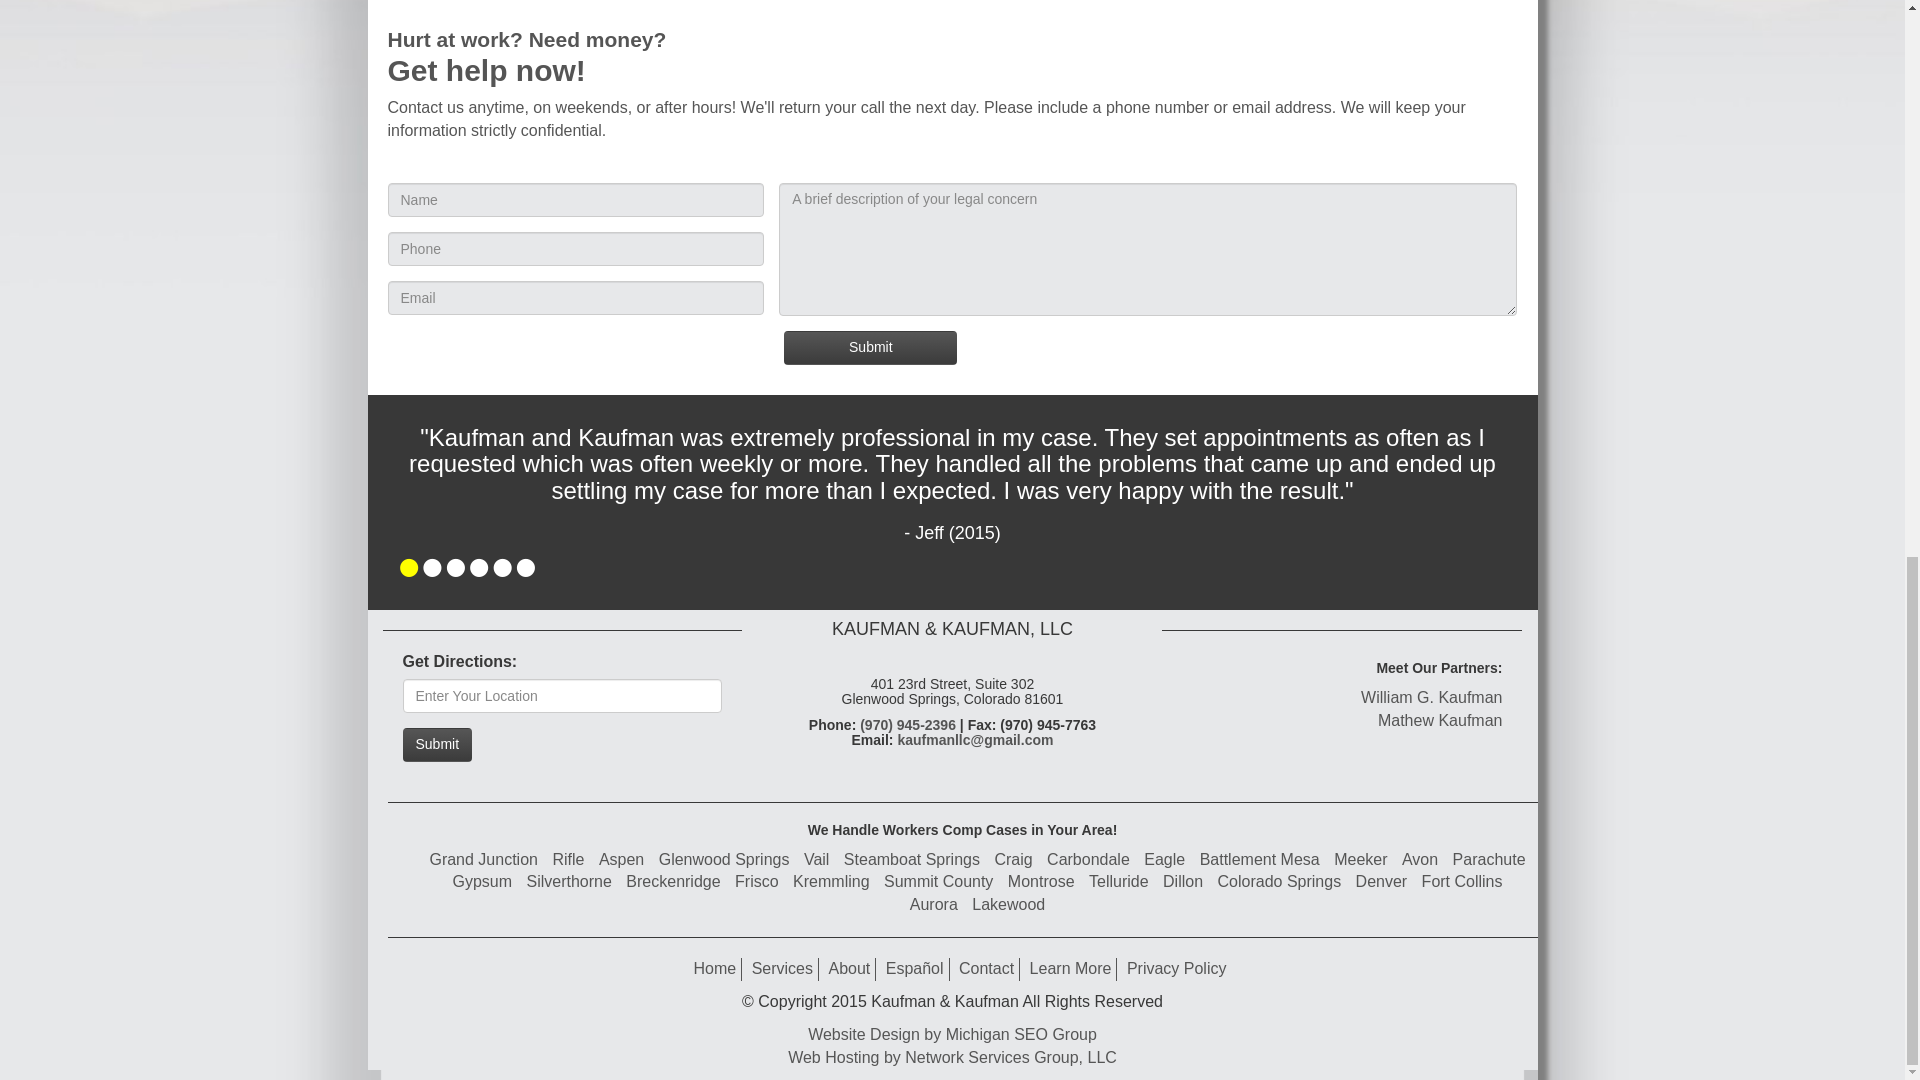 The width and height of the screenshot is (1920, 1080). Describe the element at coordinates (1088, 860) in the screenshot. I see `Carbondale` at that location.